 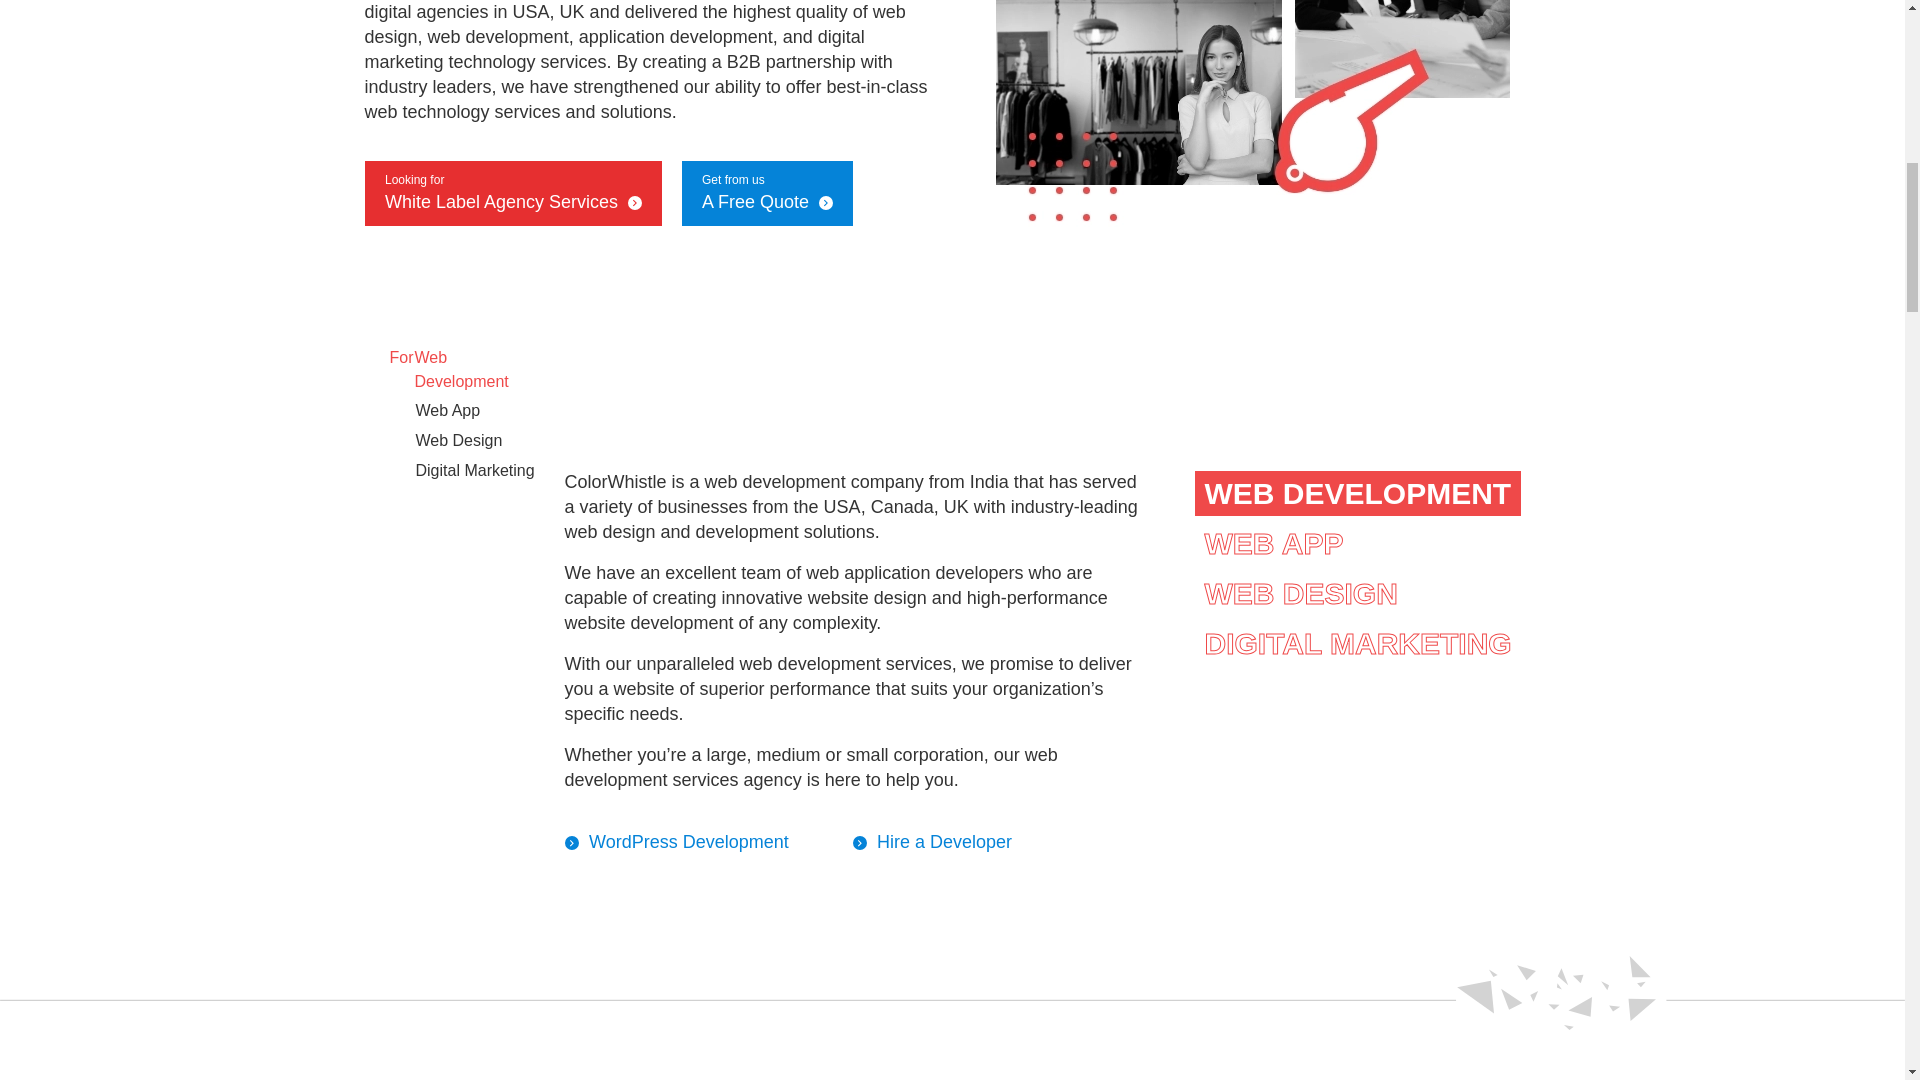 I want to click on WordPress Development, so click(x=576, y=842).